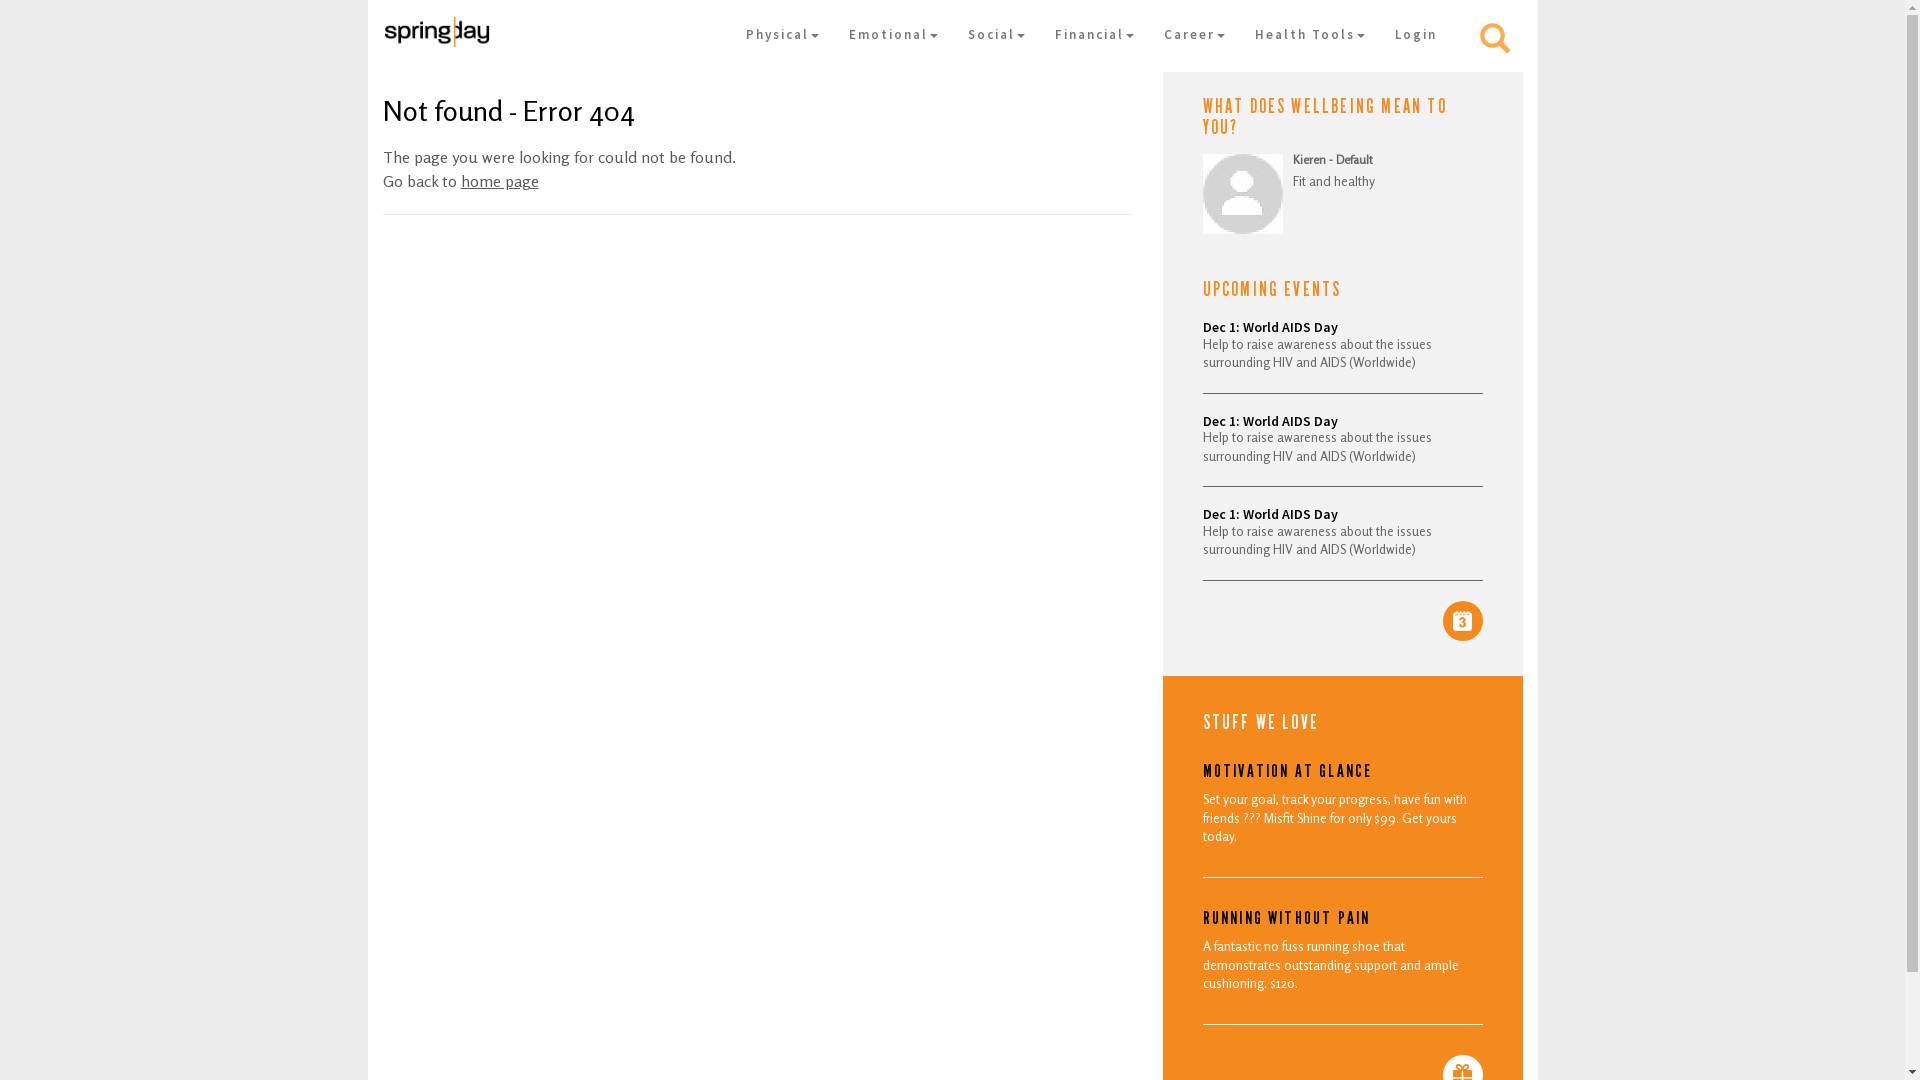 The image size is (1920, 1080). Describe the element at coordinates (996, 35) in the screenshot. I see `Social` at that location.